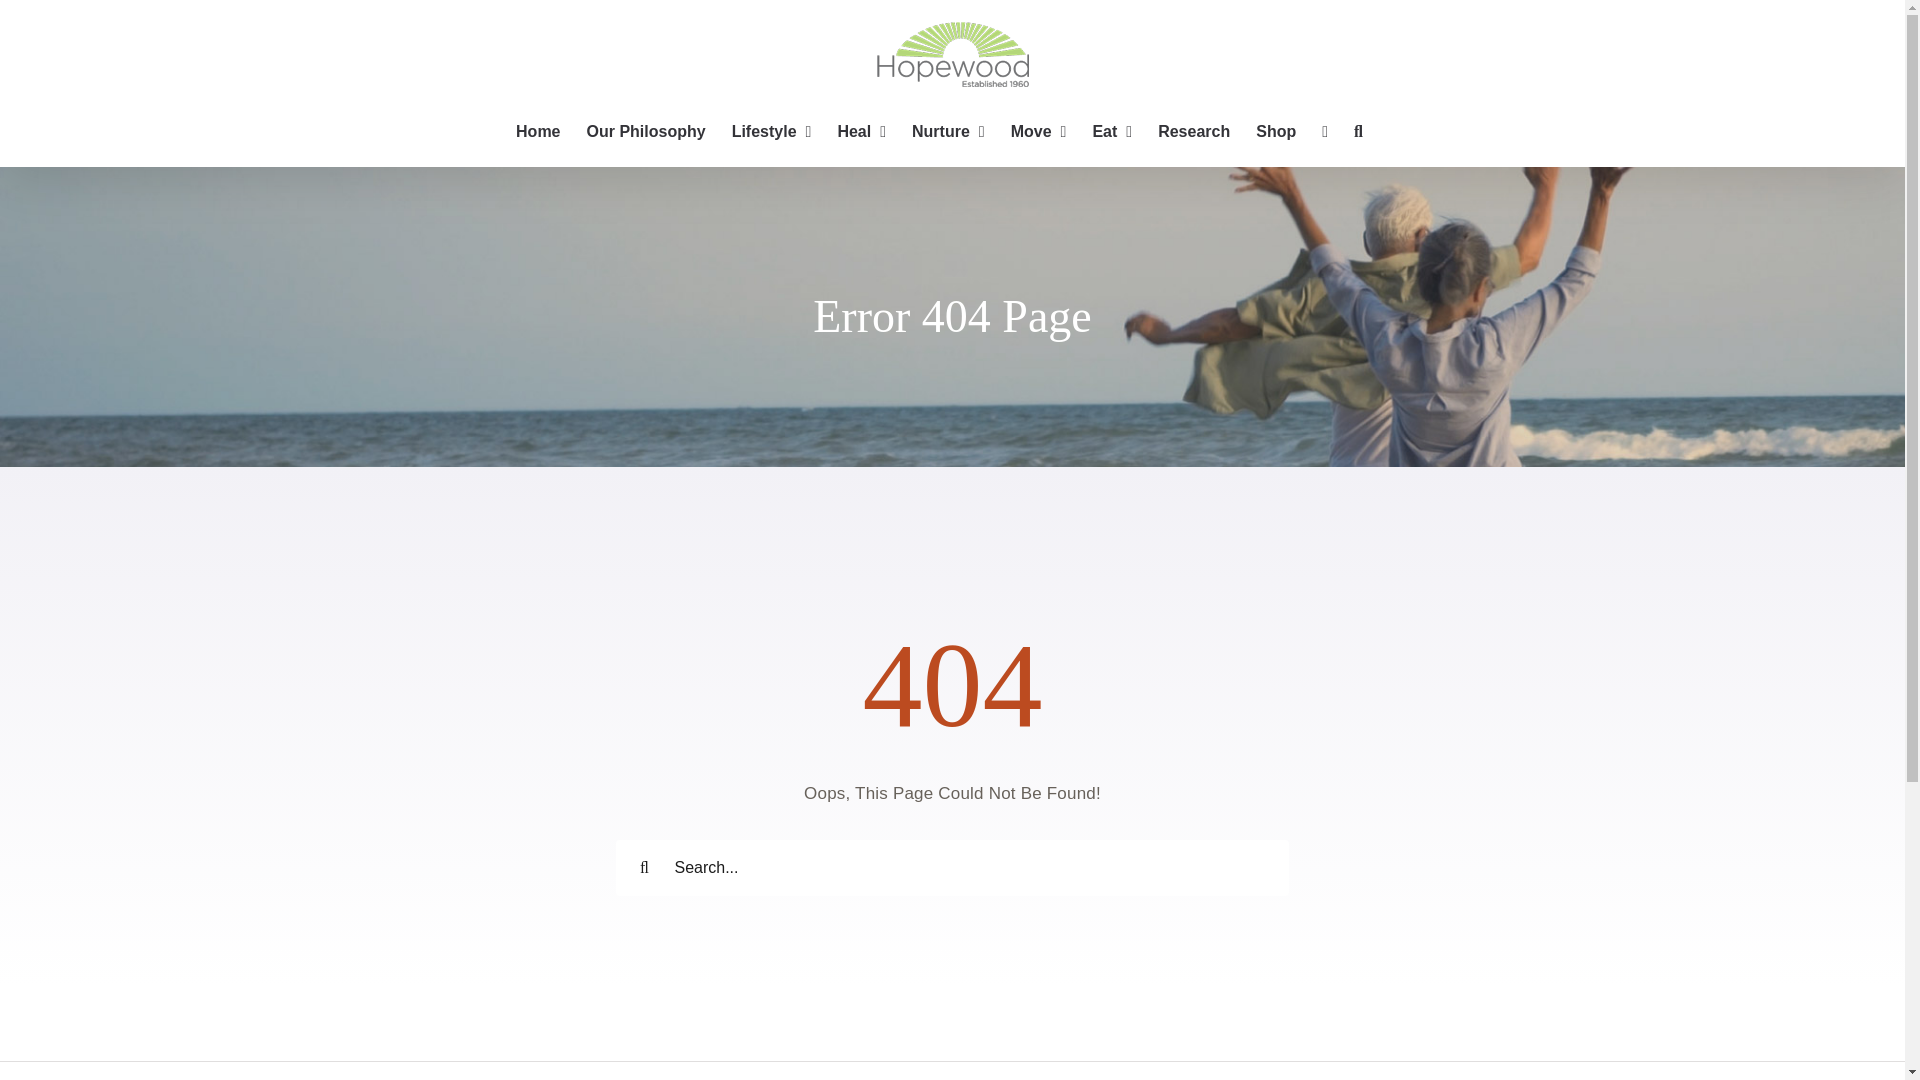  I want to click on Lifestyle, so click(772, 132).